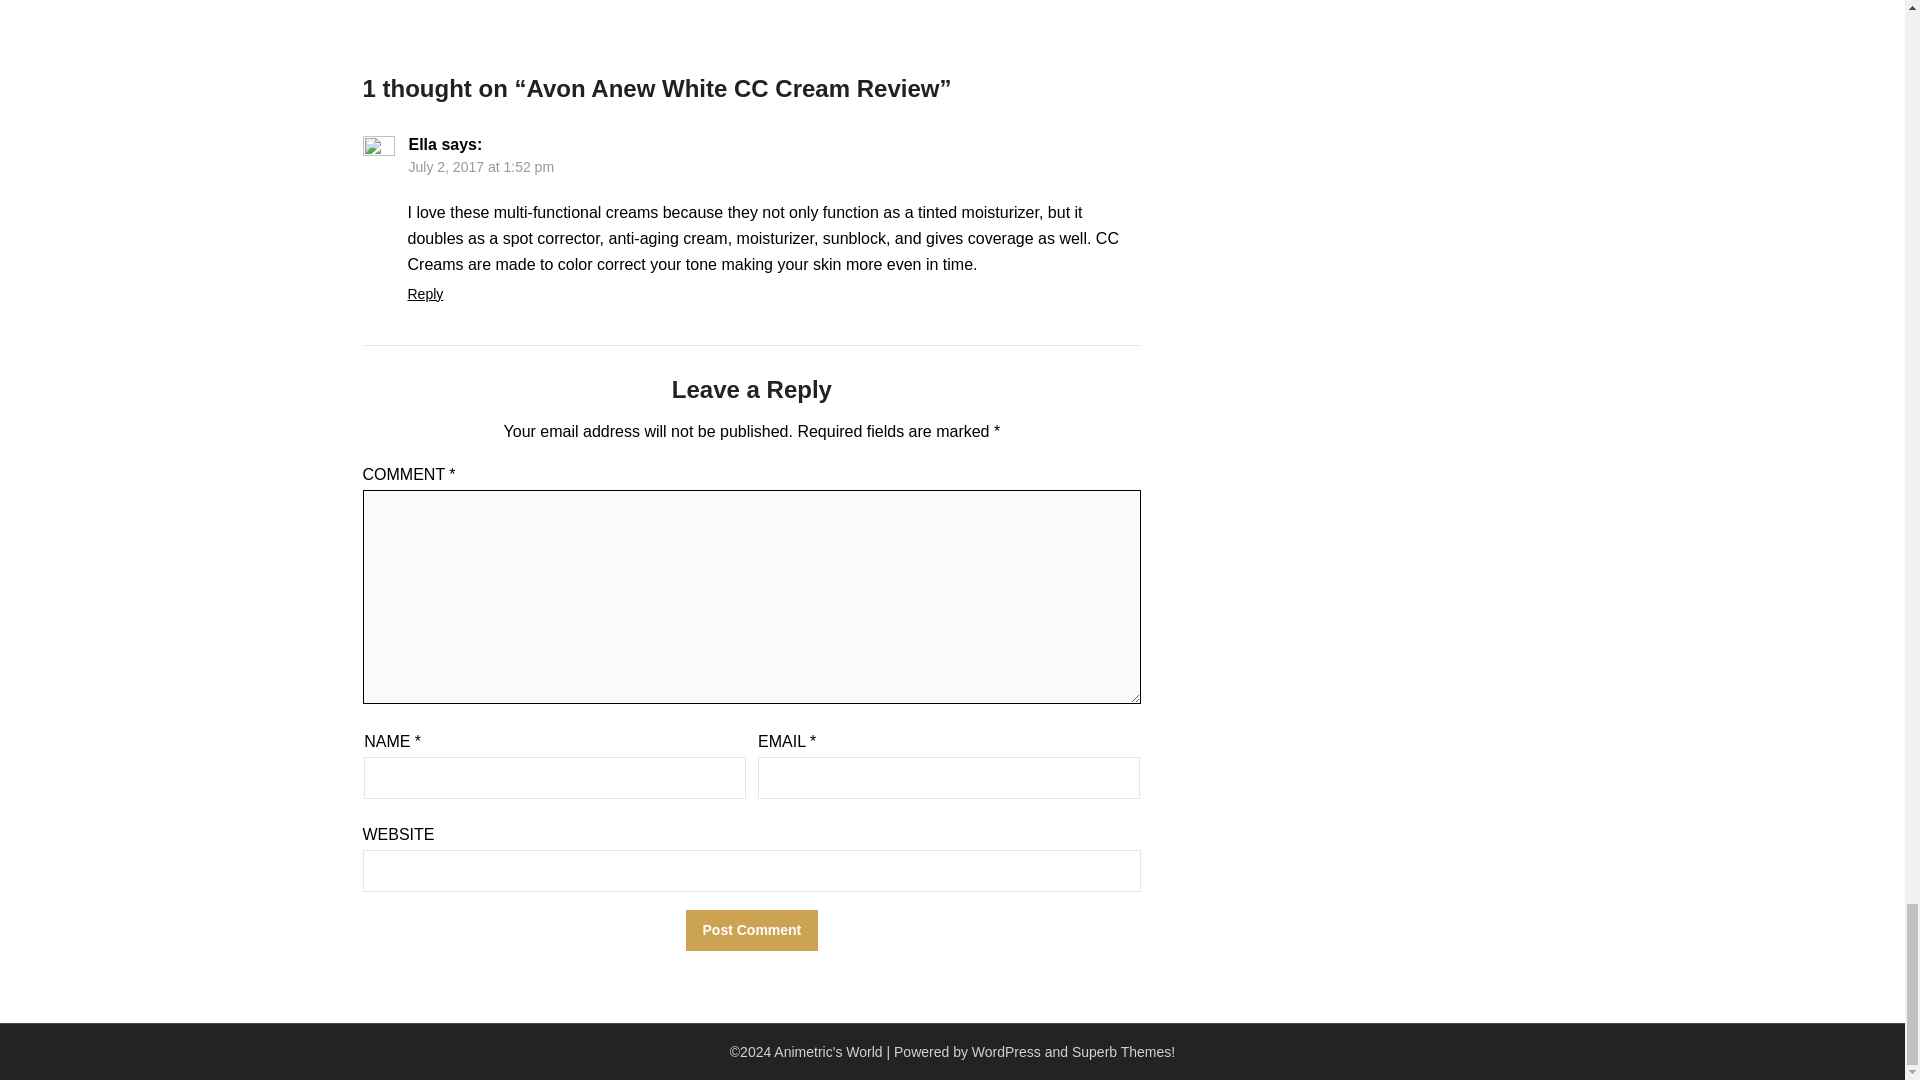 This screenshot has height=1080, width=1920. What do you see at coordinates (752, 930) in the screenshot?
I see `Post Comment` at bounding box center [752, 930].